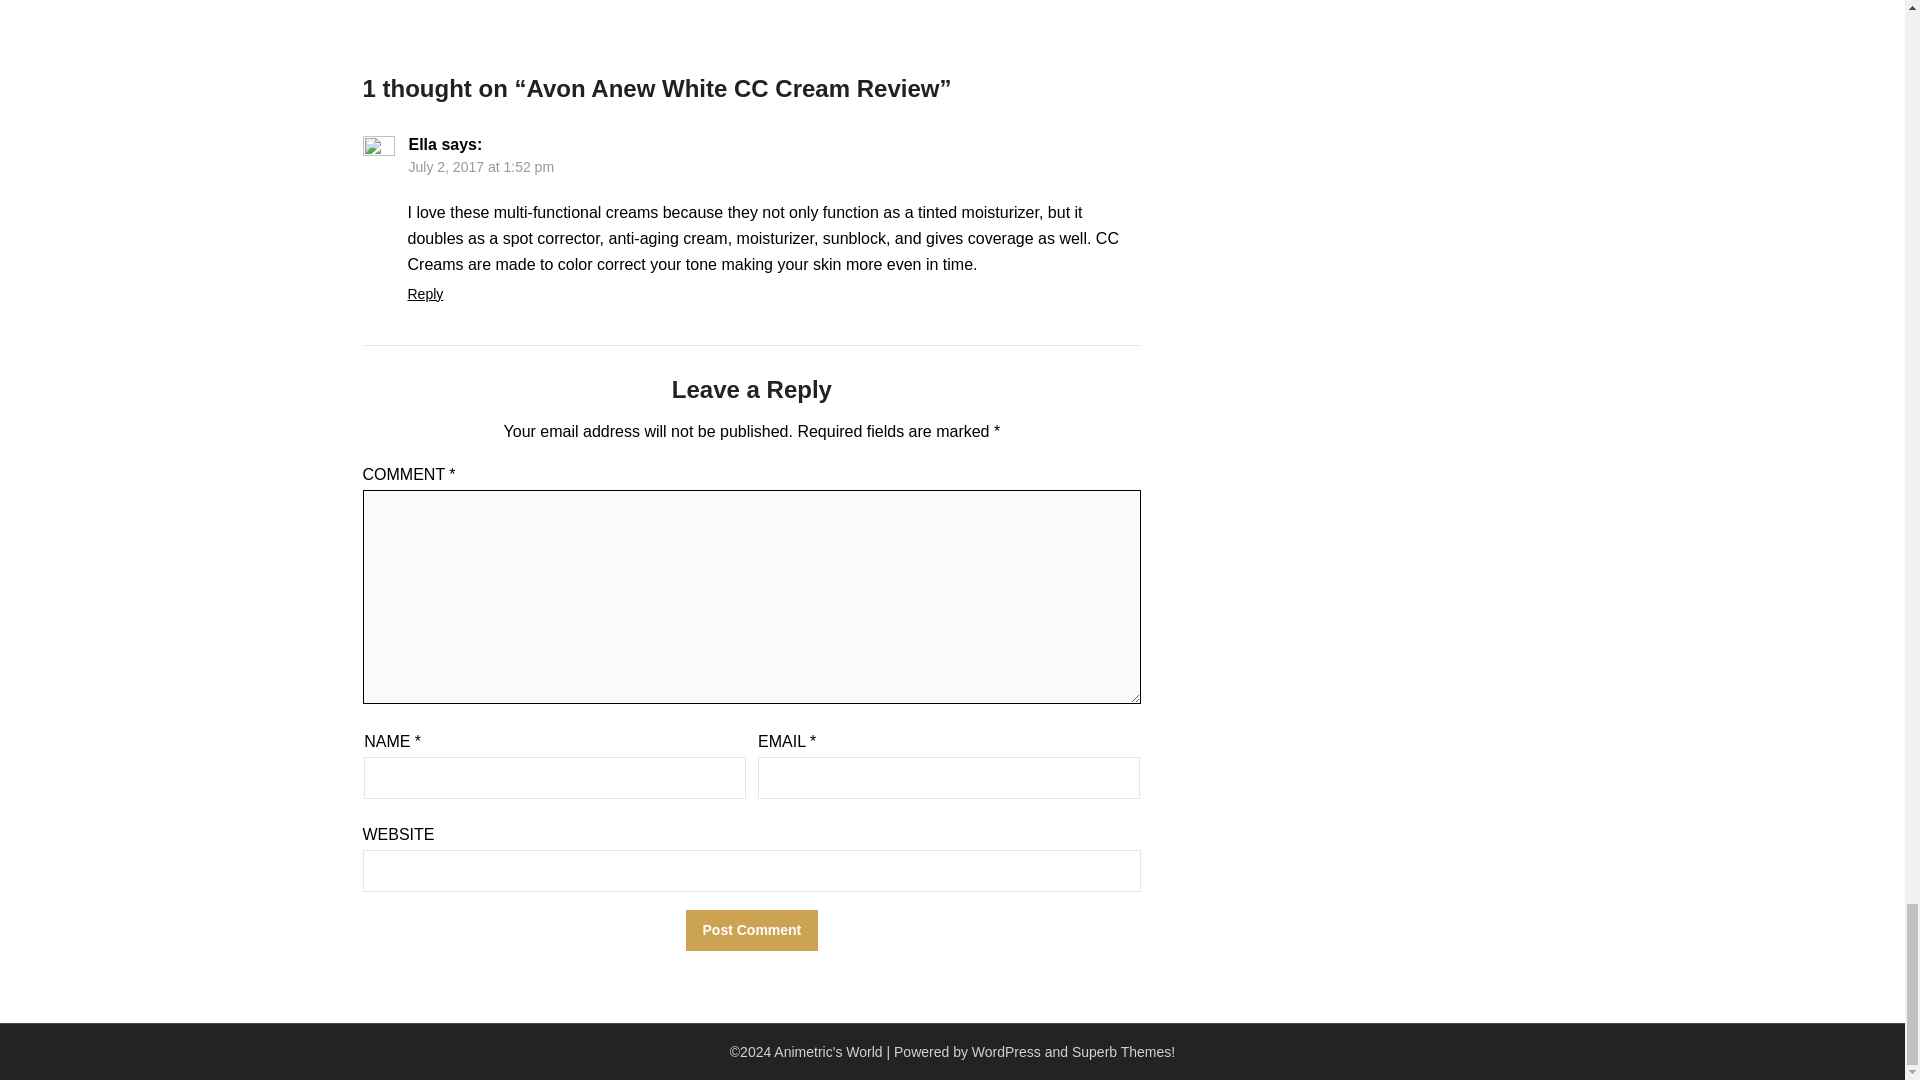 This screenshot has height=1080, width=1920. What do you see at coordinates (752, 930) in the screenshot?
I see `Post Comment` at bounding box center [752, 930].